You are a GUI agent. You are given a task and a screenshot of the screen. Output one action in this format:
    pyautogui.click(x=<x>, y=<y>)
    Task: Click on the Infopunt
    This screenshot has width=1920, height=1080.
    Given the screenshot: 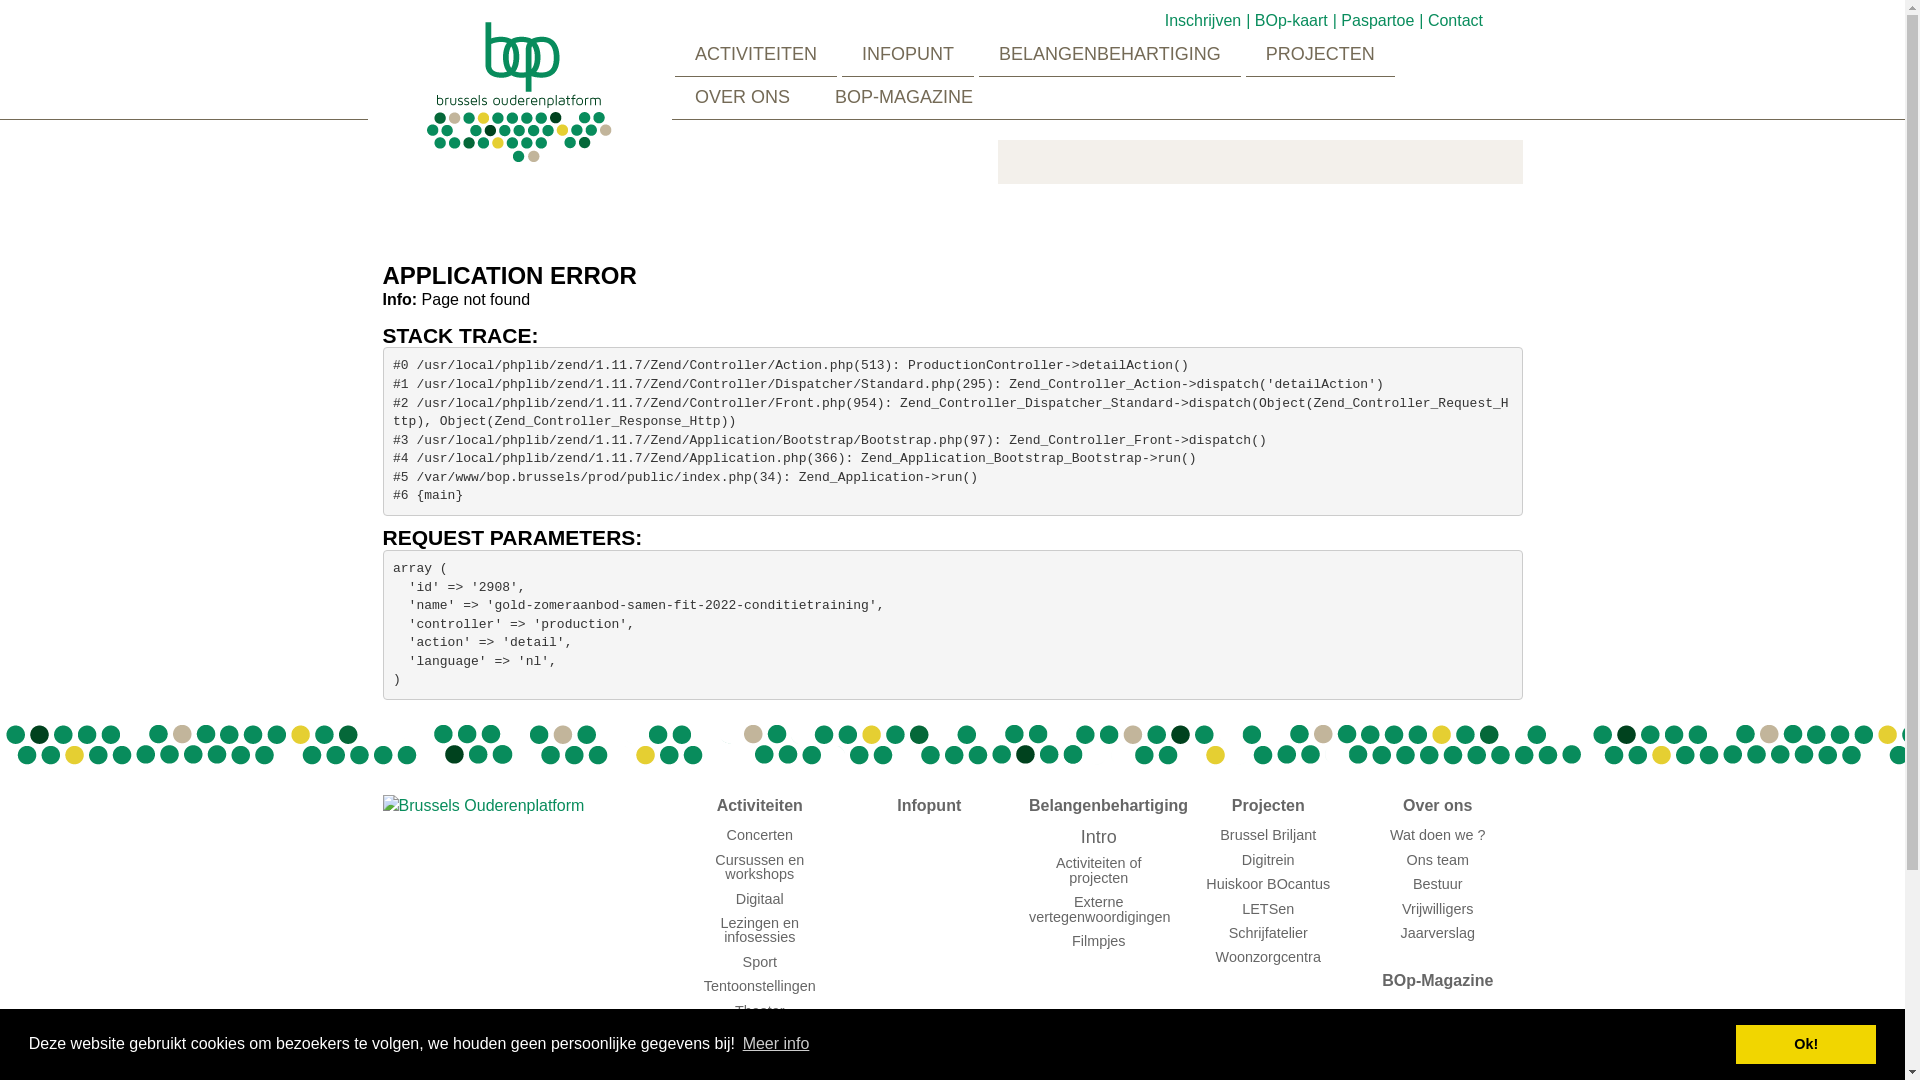 What is the action you would take?
    pyautogui.click(x=930, y=806)
    